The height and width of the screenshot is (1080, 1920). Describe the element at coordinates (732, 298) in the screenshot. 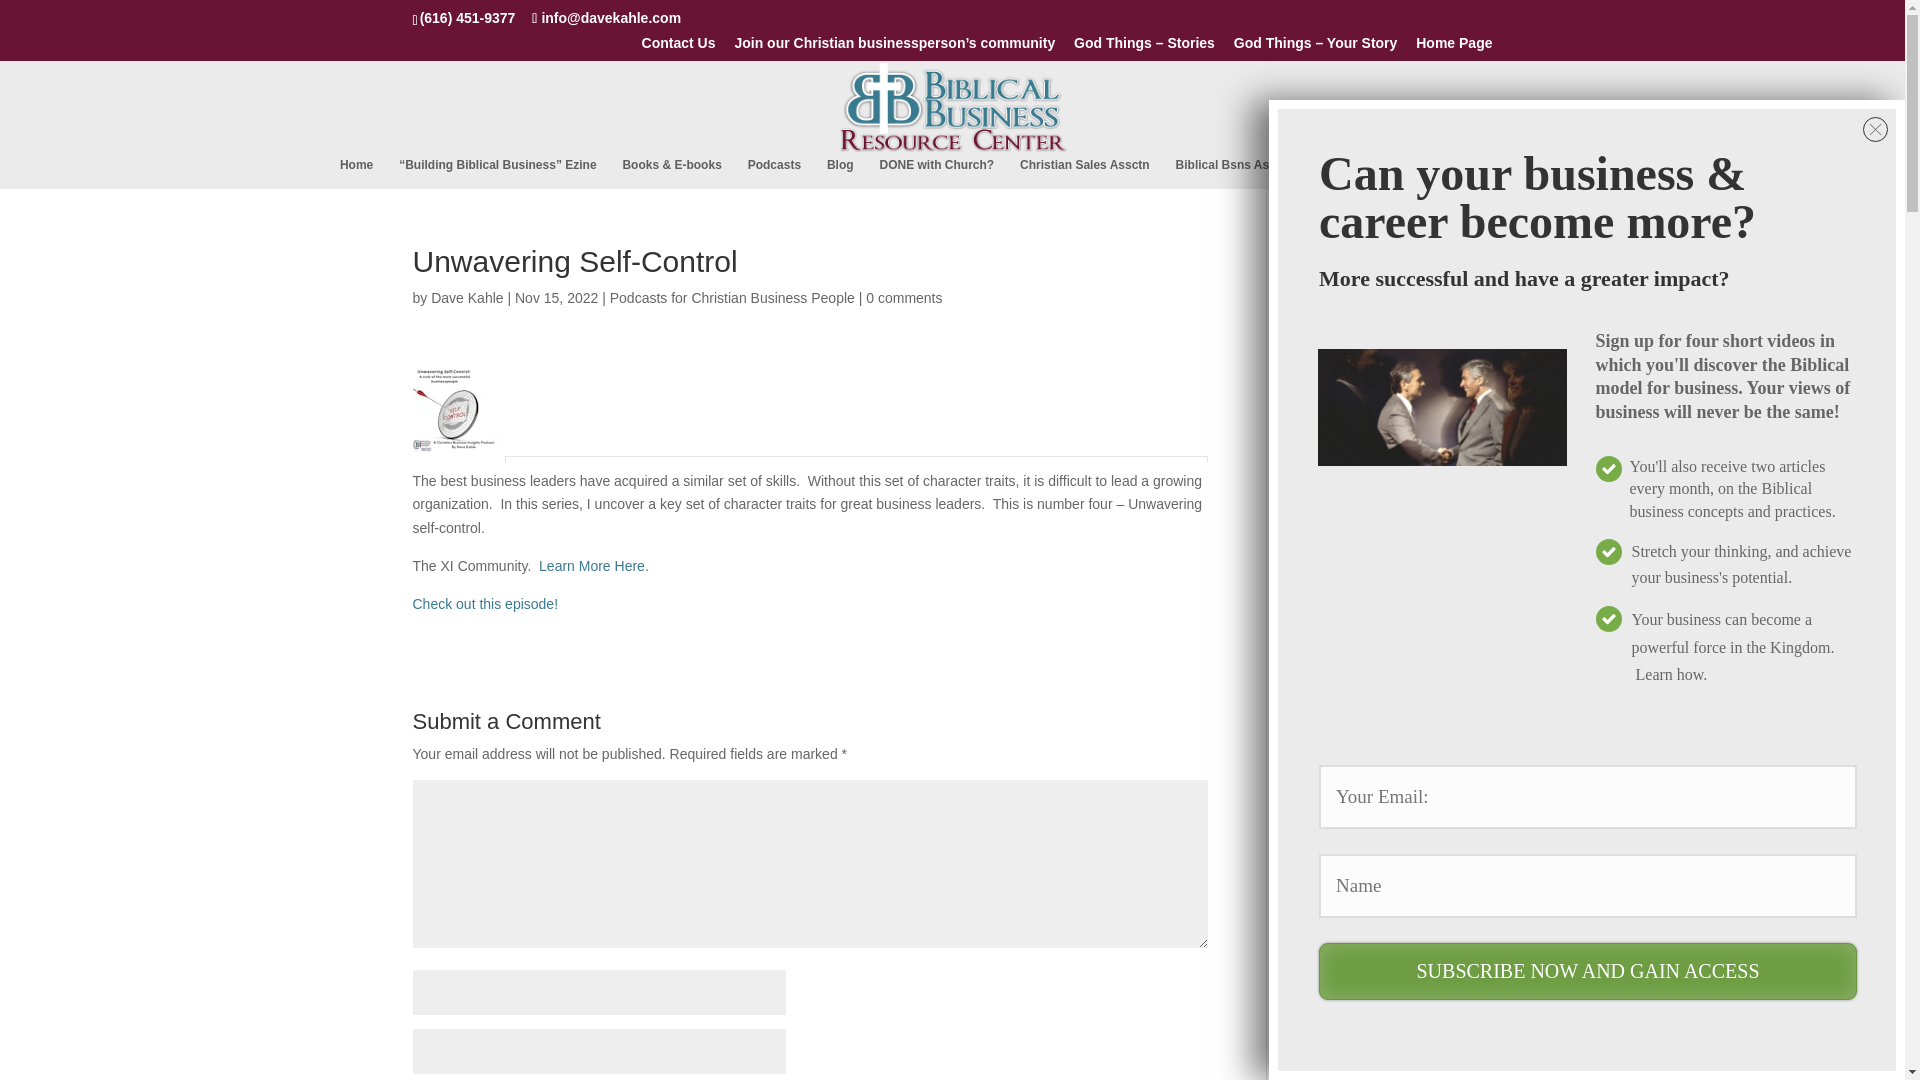

I see `Podcasts for Christian Business People` at that location.